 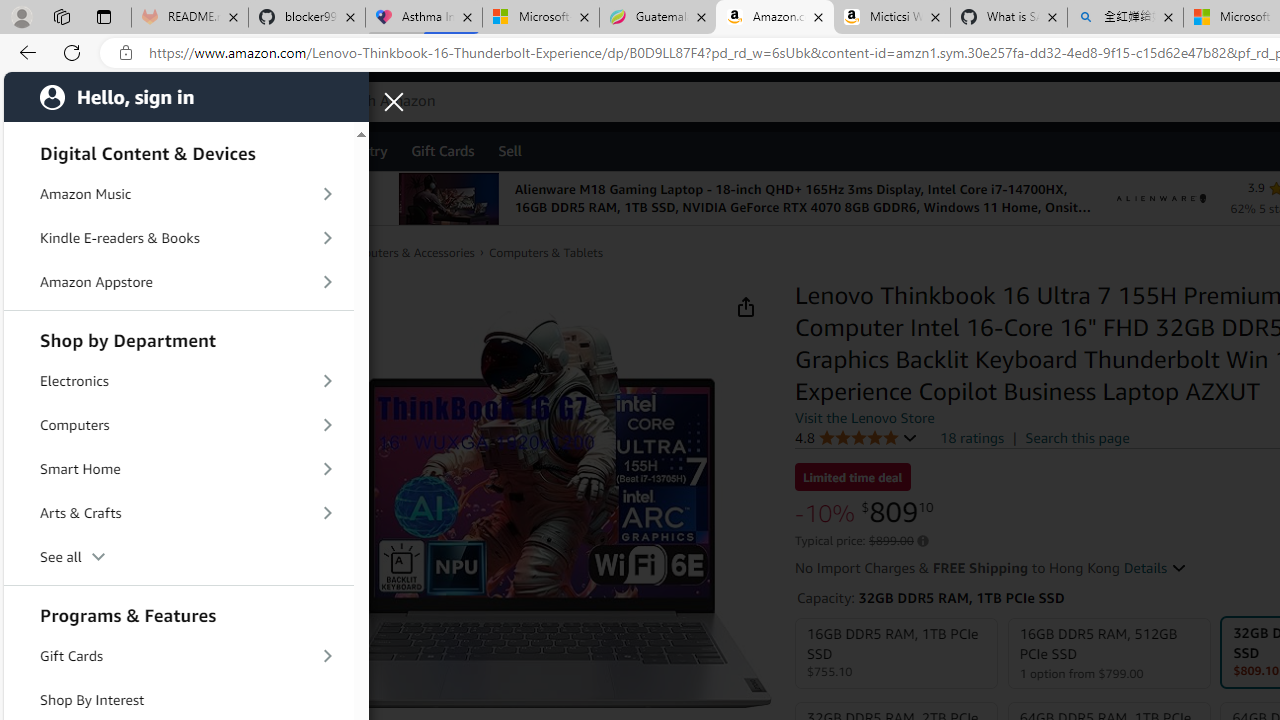 What do you see at coordinates (972, 438) in the screenshot?
I see `18 ratings` at bounding box center [972, 438].